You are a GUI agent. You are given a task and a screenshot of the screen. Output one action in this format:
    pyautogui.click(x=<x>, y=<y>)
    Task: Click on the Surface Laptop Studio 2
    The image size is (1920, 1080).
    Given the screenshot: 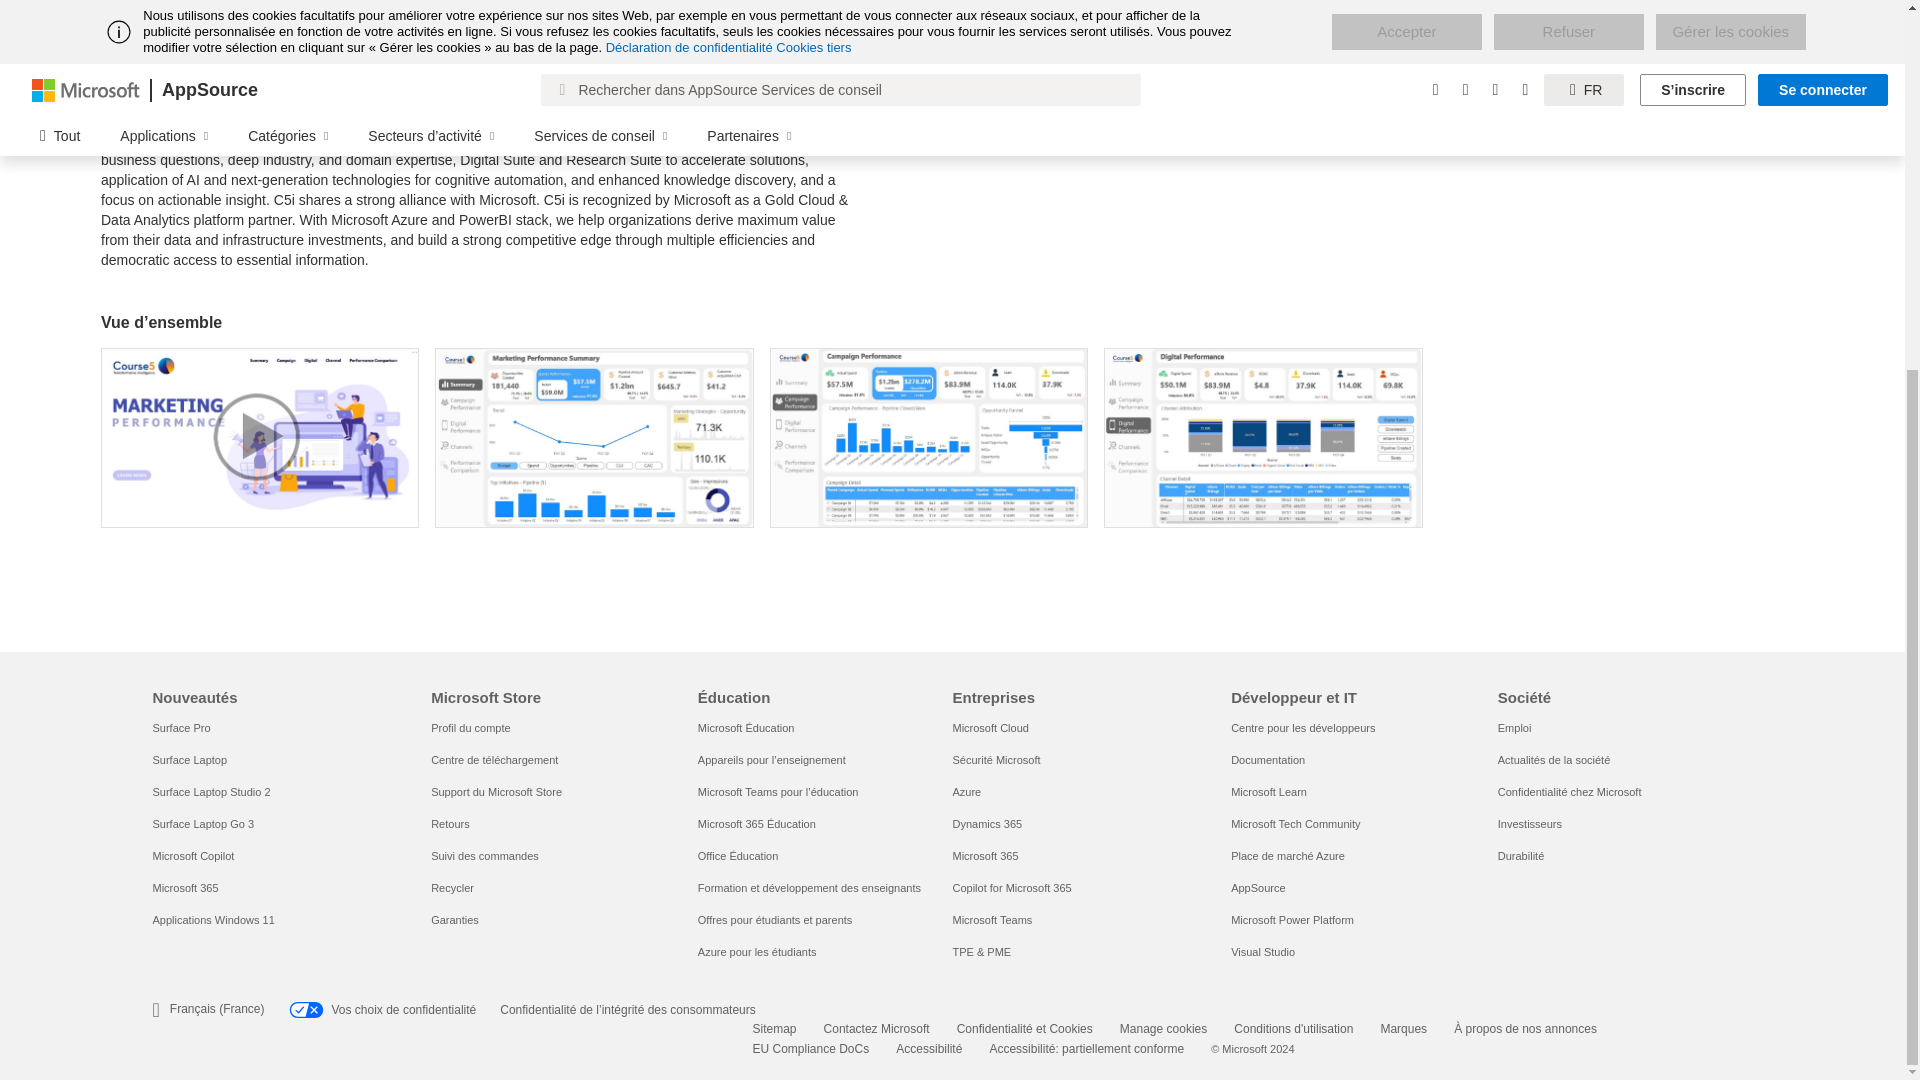 What is the action you would take?
    pyautogui.click(x=210, y=792)
    